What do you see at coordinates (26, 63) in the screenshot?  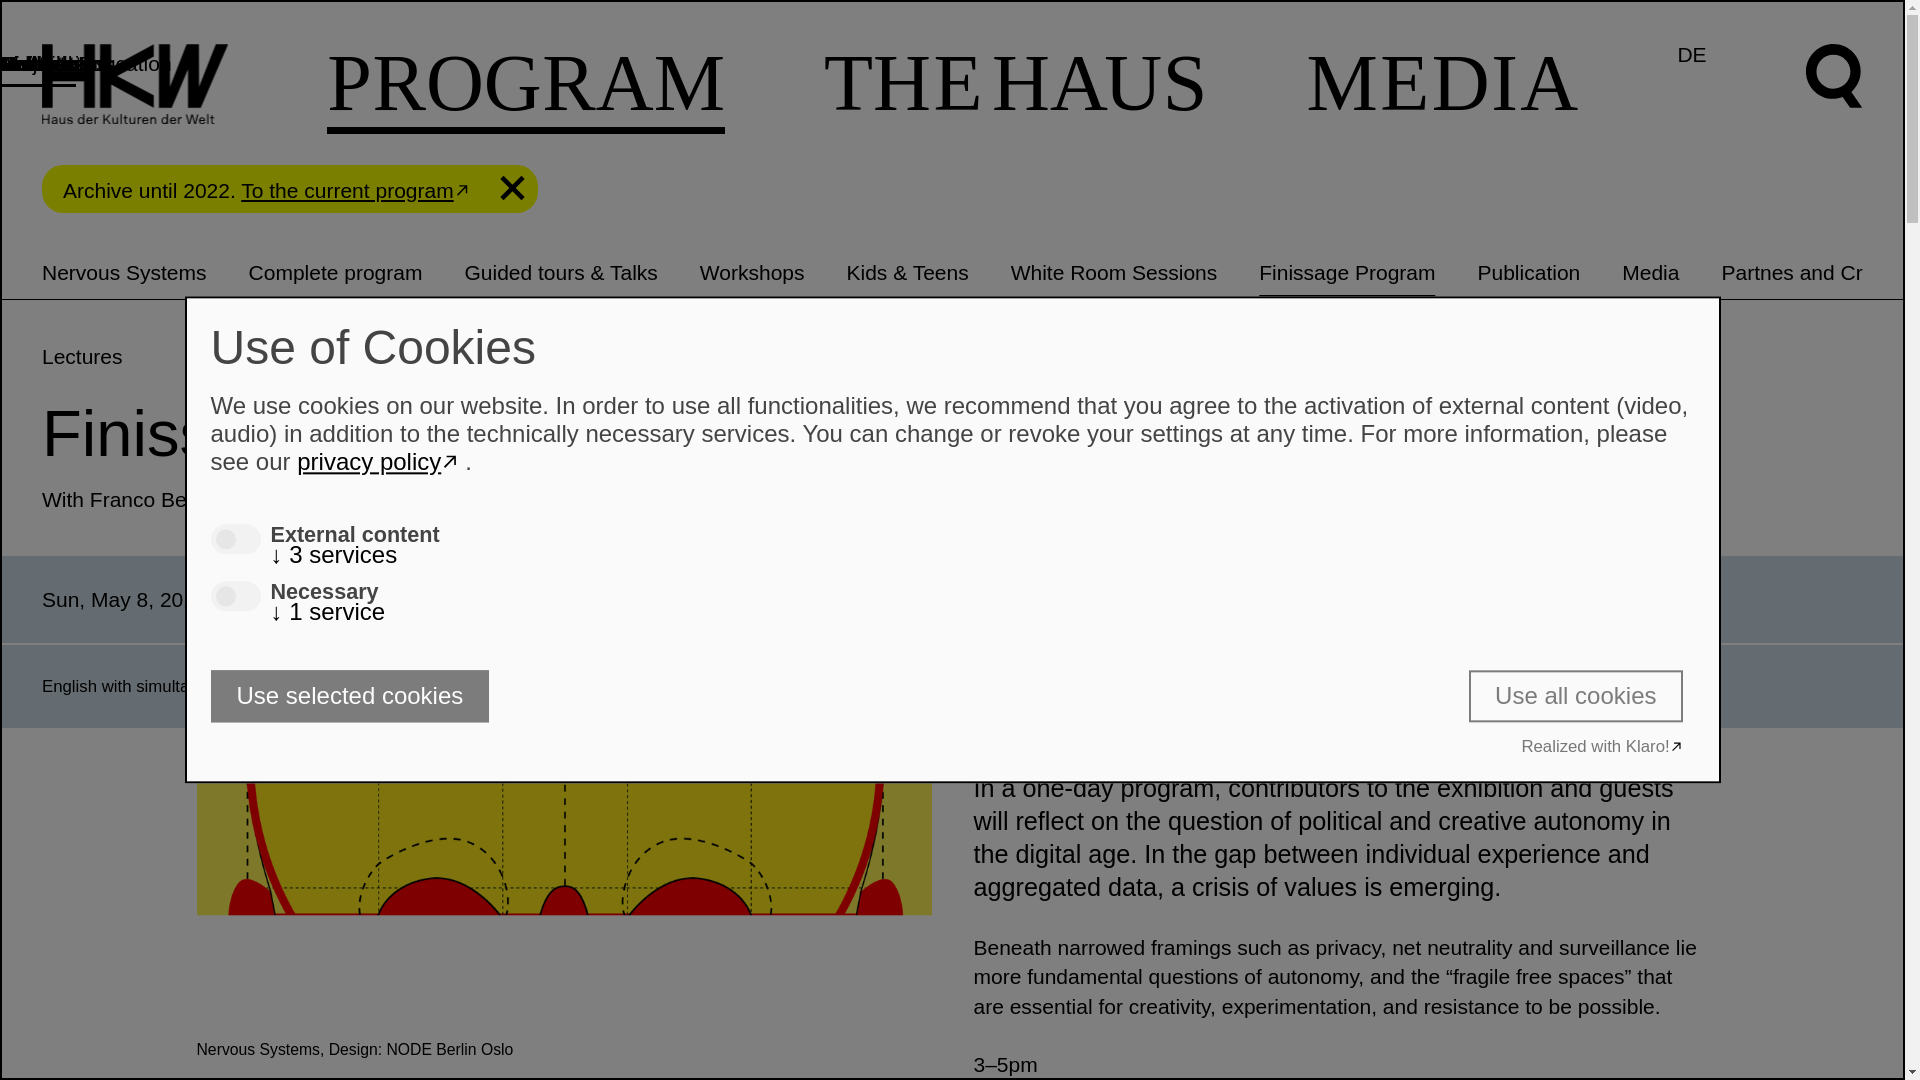 I see `Team` at bounding box center [26, 63].